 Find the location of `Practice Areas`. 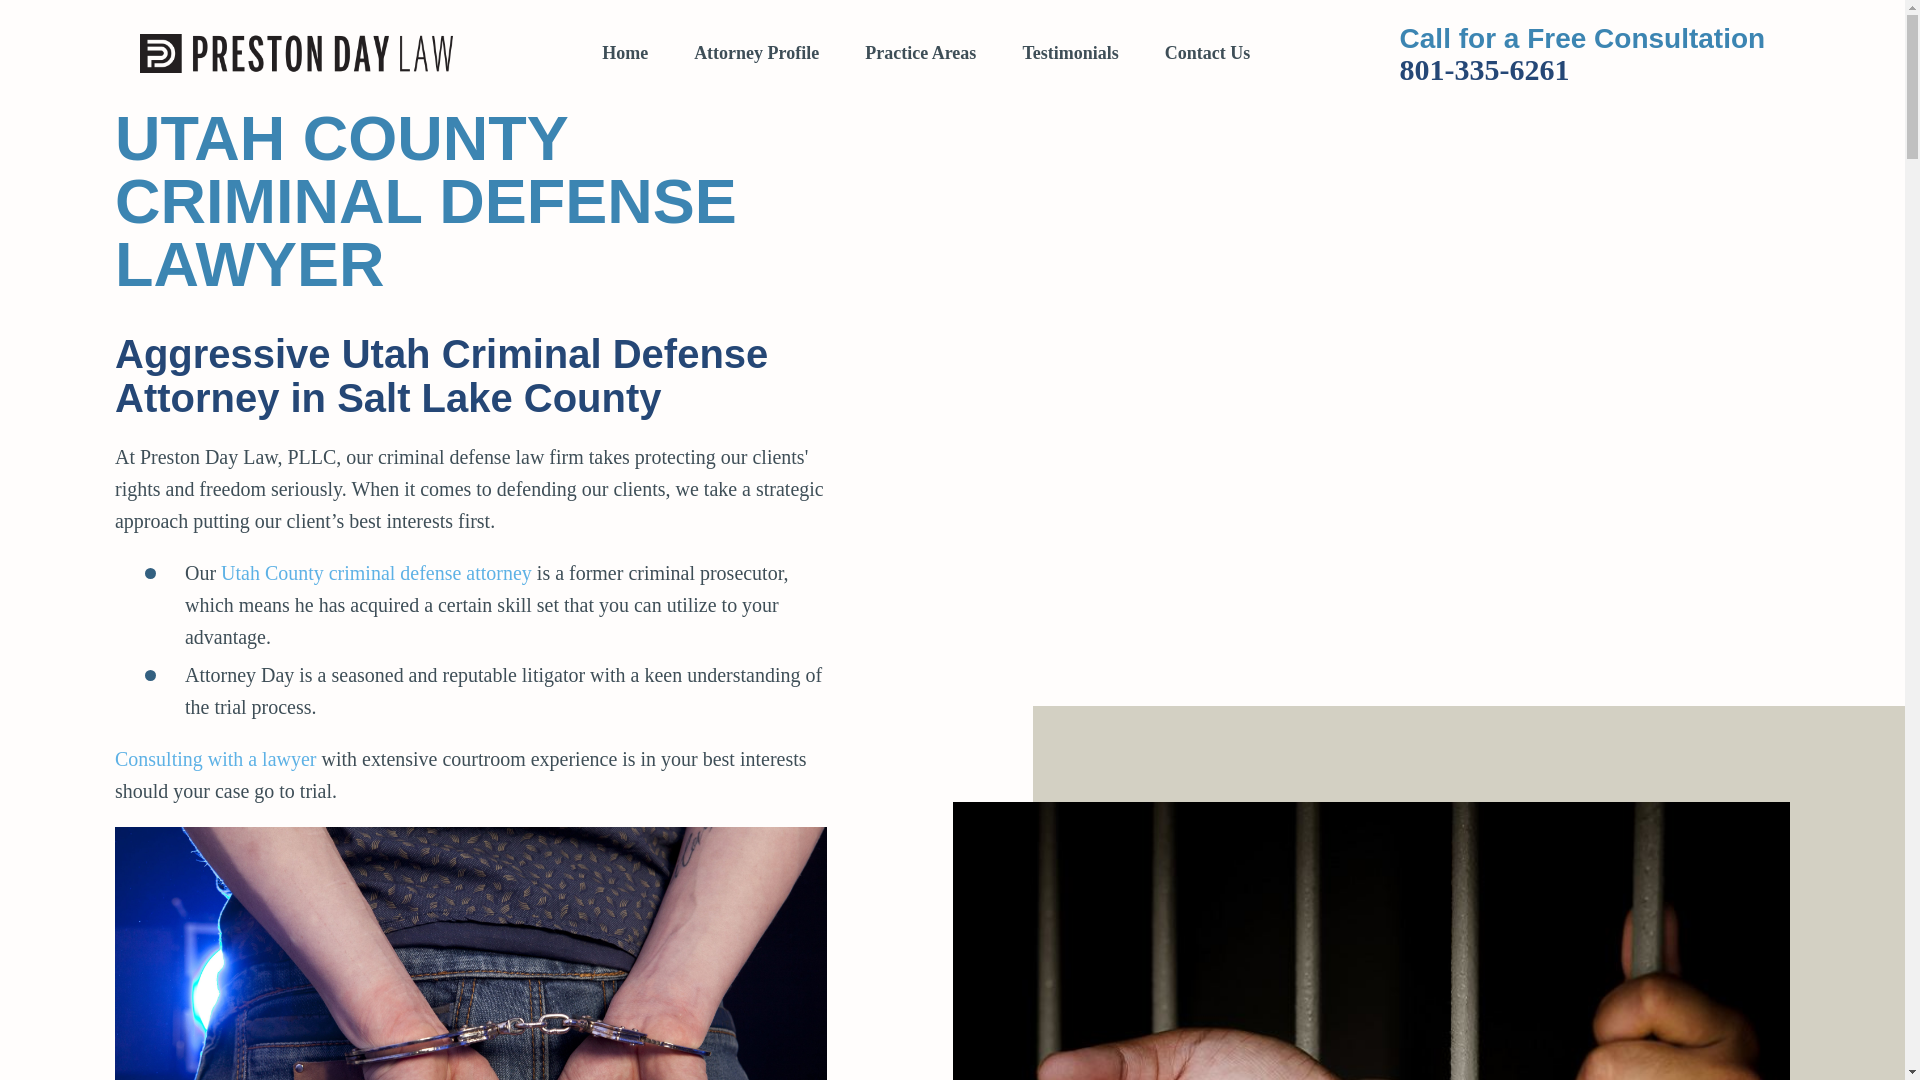

Practice Areas is located at coordinates (920, 54).